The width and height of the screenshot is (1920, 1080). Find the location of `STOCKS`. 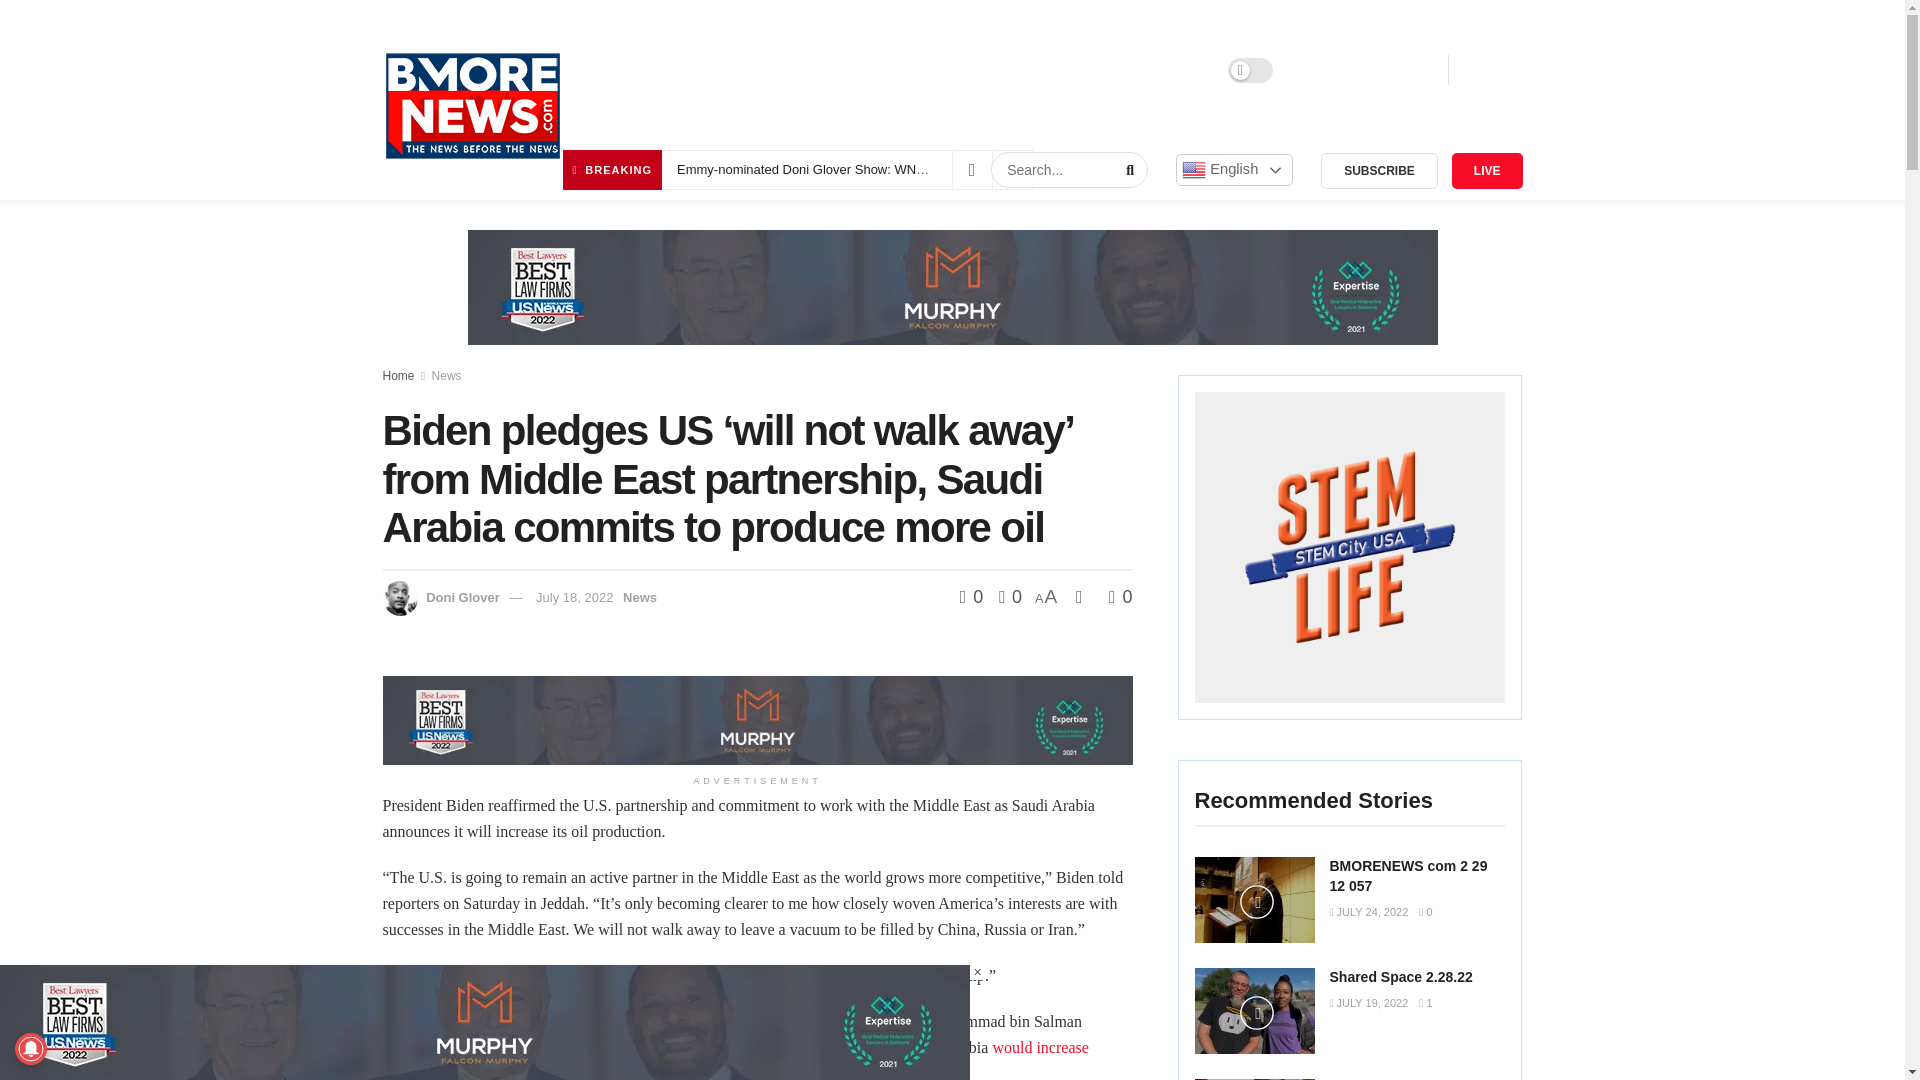

STOCKS is located at coordinates (1020, 70).